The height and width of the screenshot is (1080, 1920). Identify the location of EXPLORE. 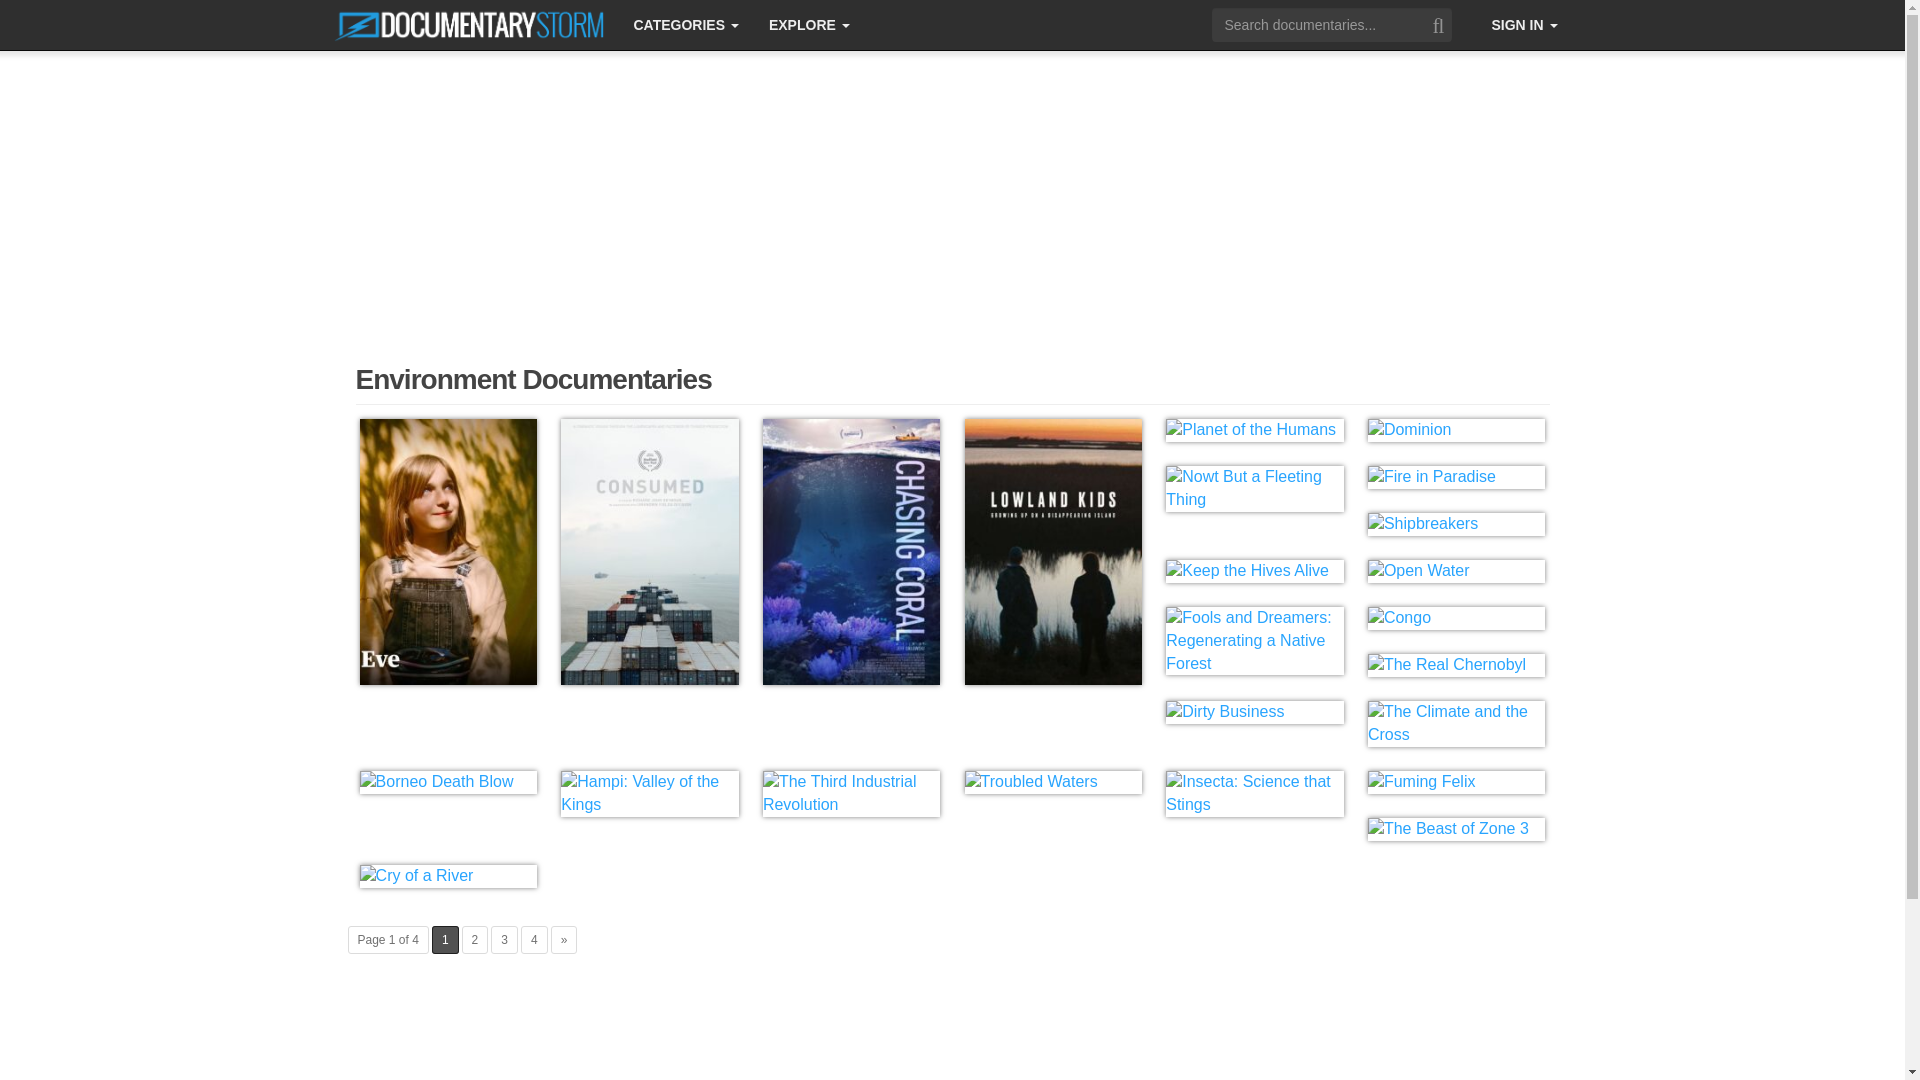
(810, 24).